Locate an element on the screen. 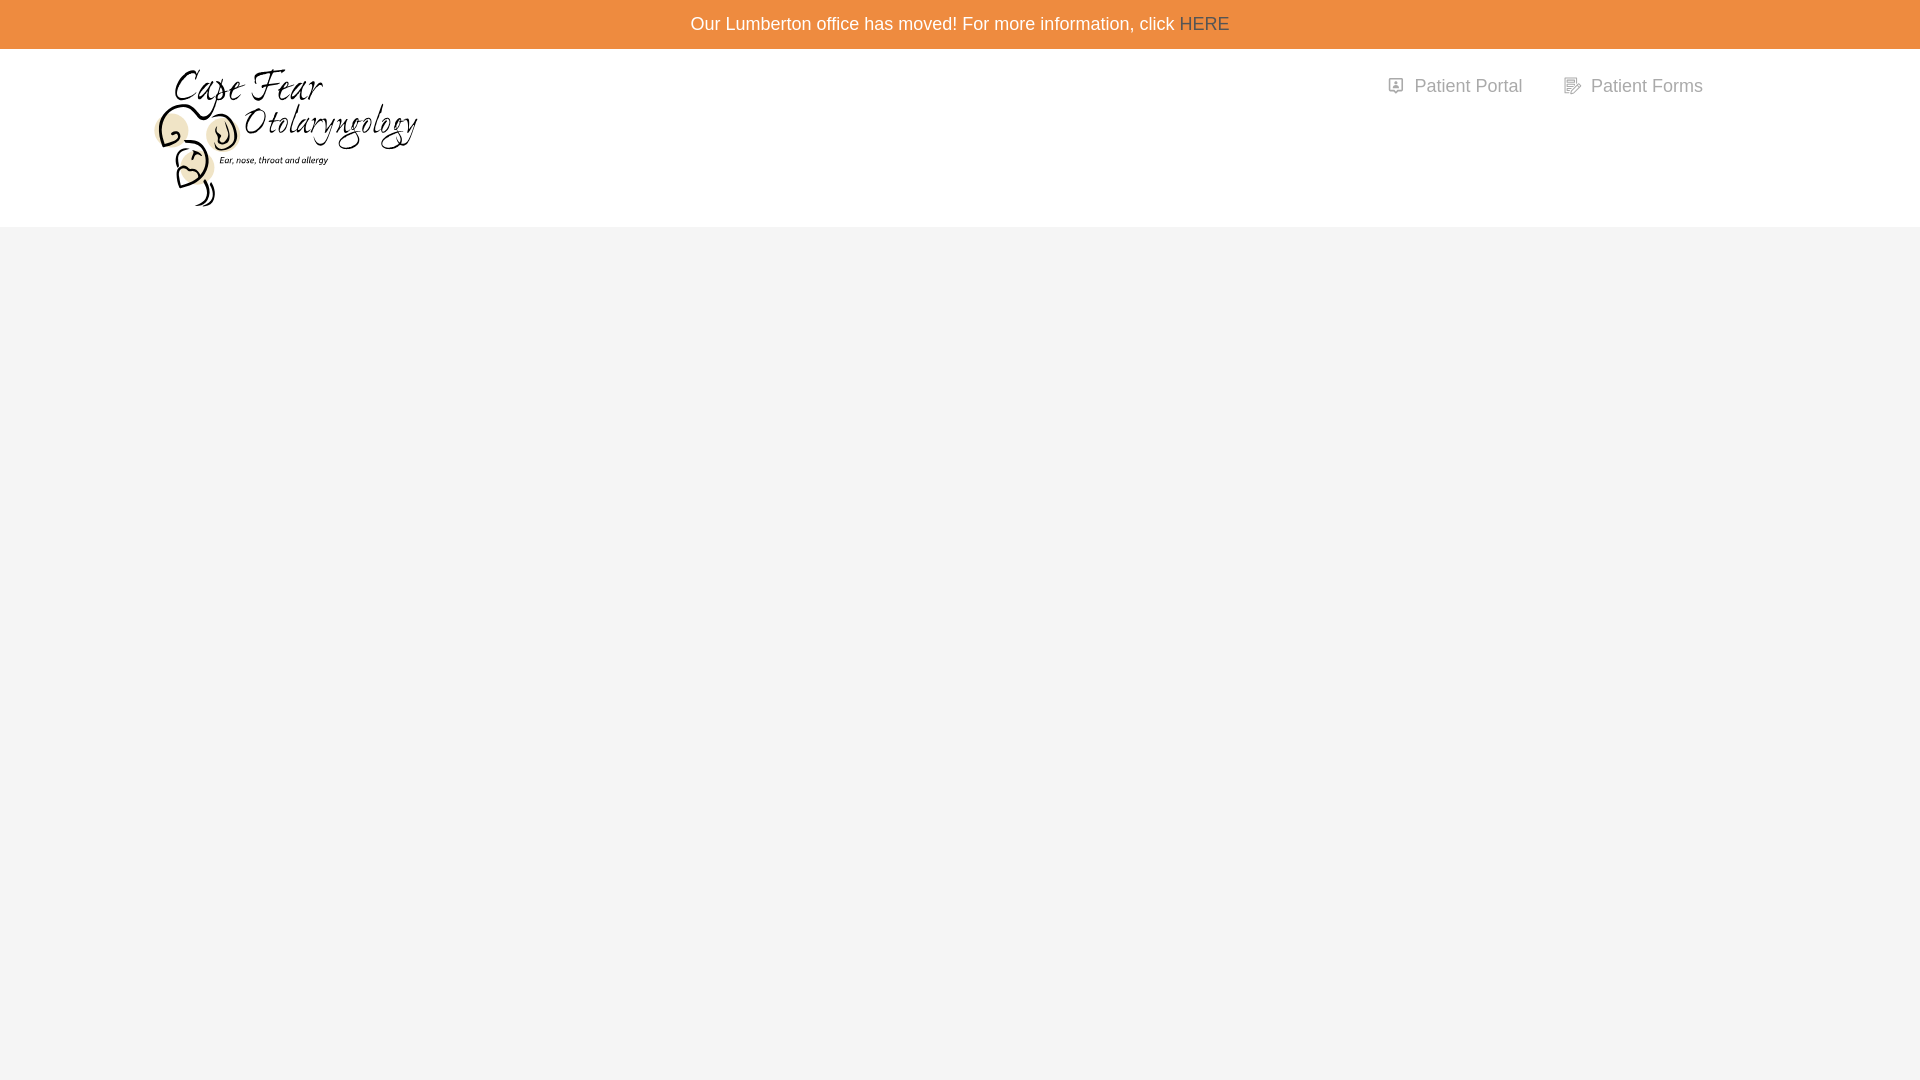 The height and width of the screenshot is (1080, 1920). HERE is located at coordinates (1203, 24).